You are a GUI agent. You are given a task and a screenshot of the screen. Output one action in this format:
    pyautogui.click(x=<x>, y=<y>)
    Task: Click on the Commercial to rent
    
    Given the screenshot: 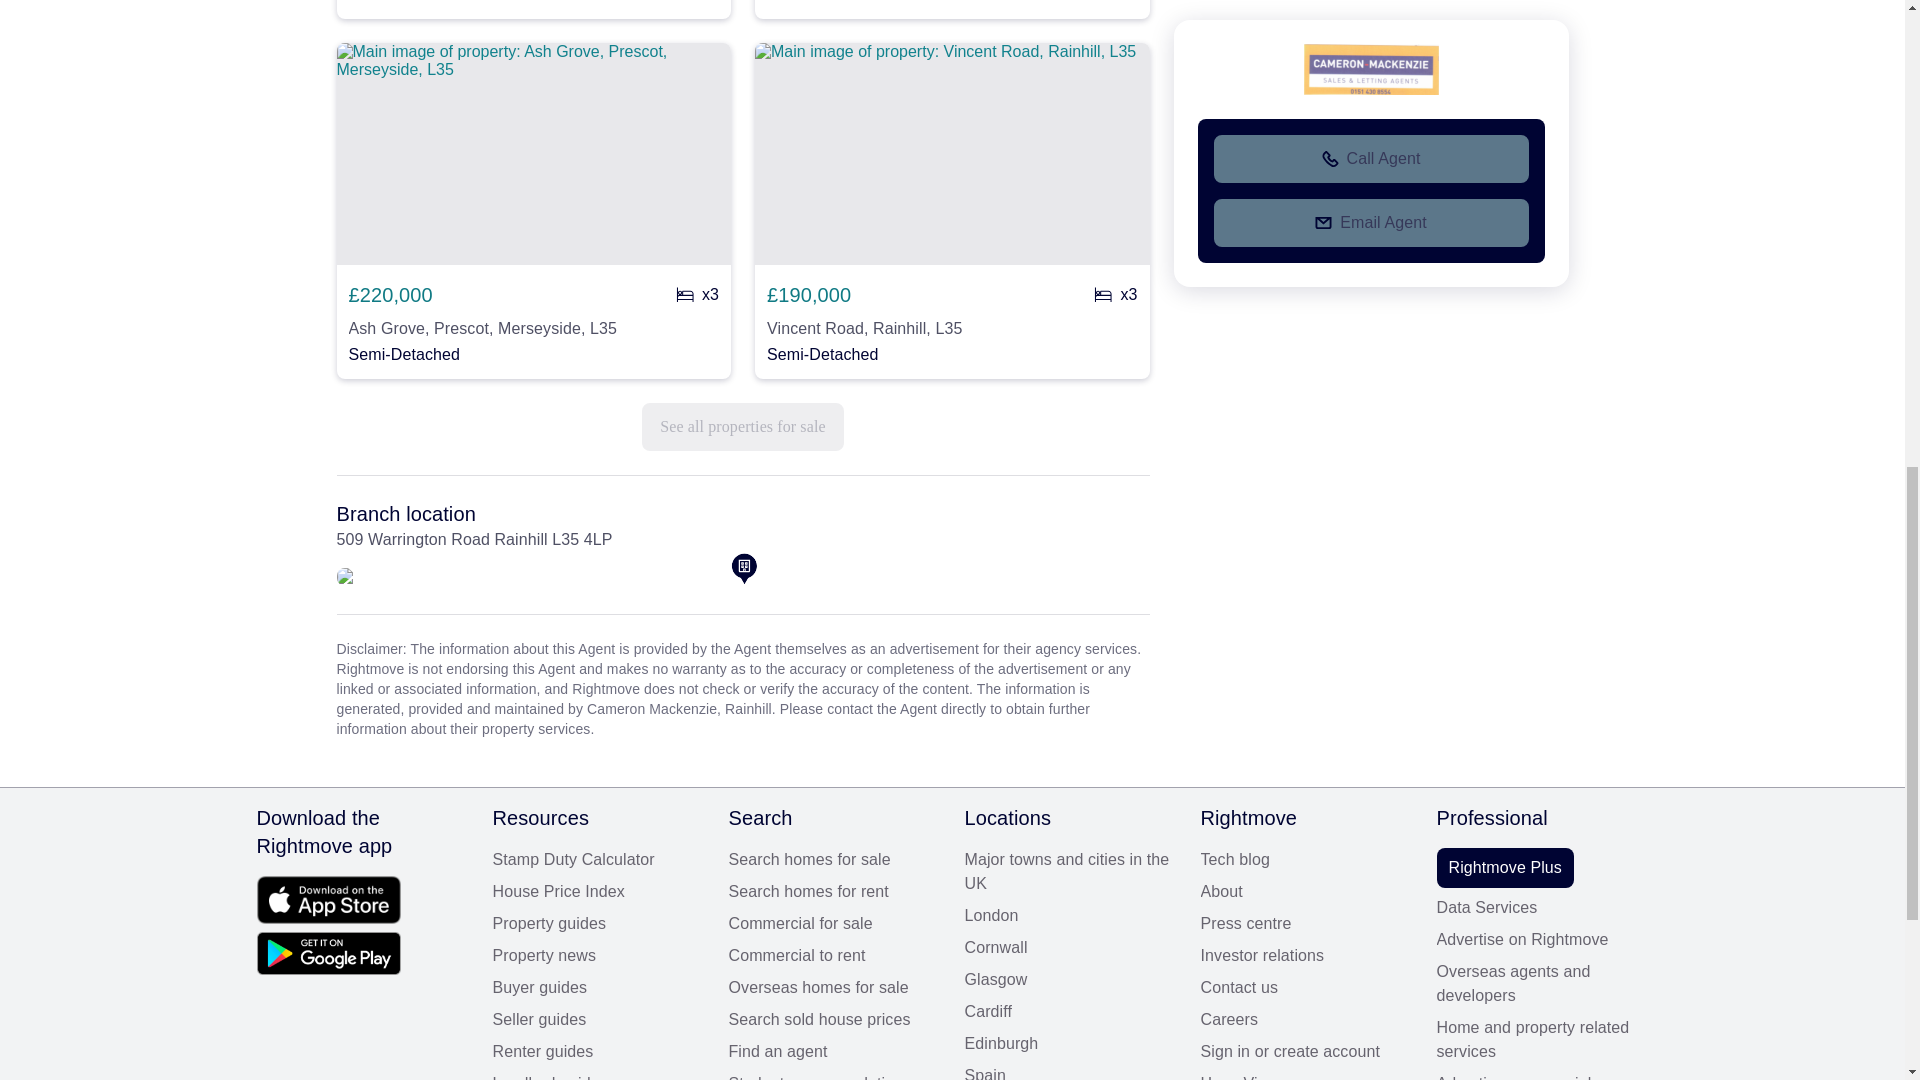 What is the action you would take?
    pyautogui.click(x=834, y=955)
    